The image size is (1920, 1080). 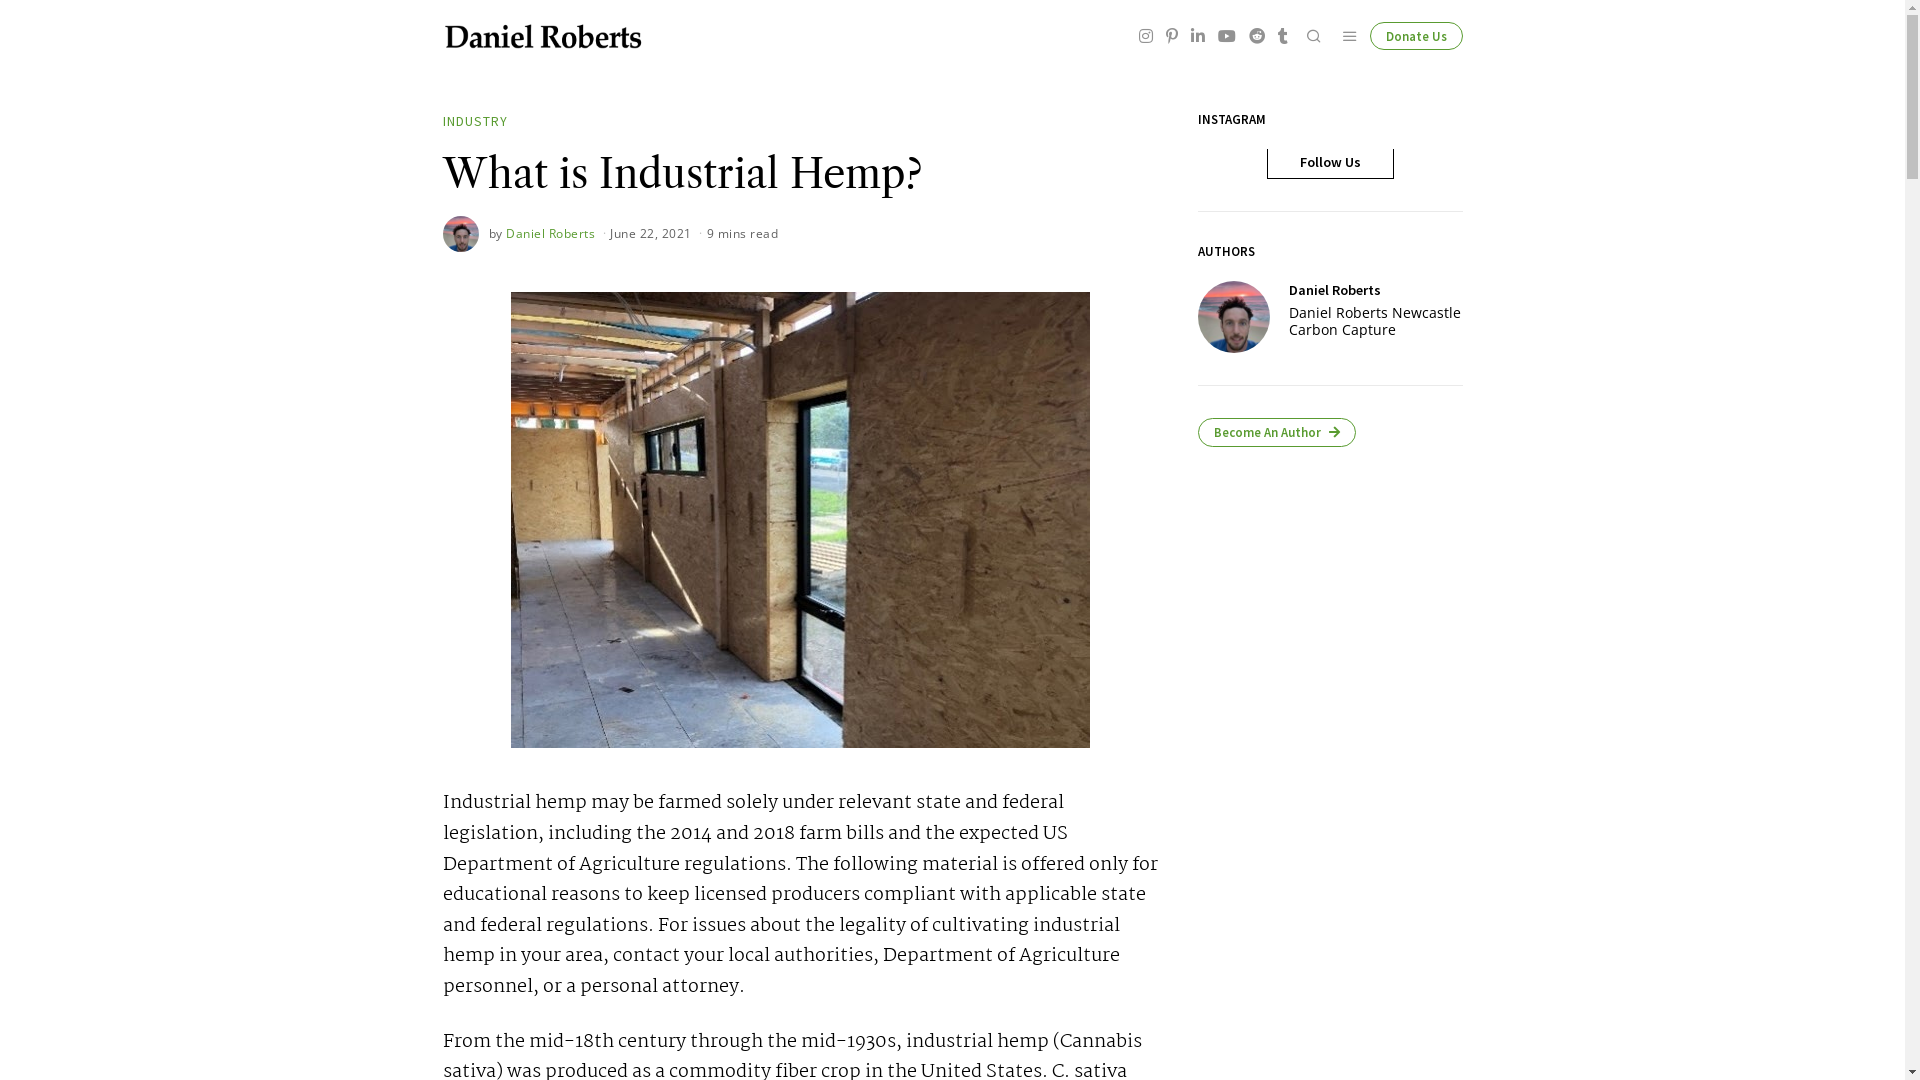 What do you see at coordinates (1146, 36) in the screenshot?
I see `Instagram` at bounding box center [1146, 36].